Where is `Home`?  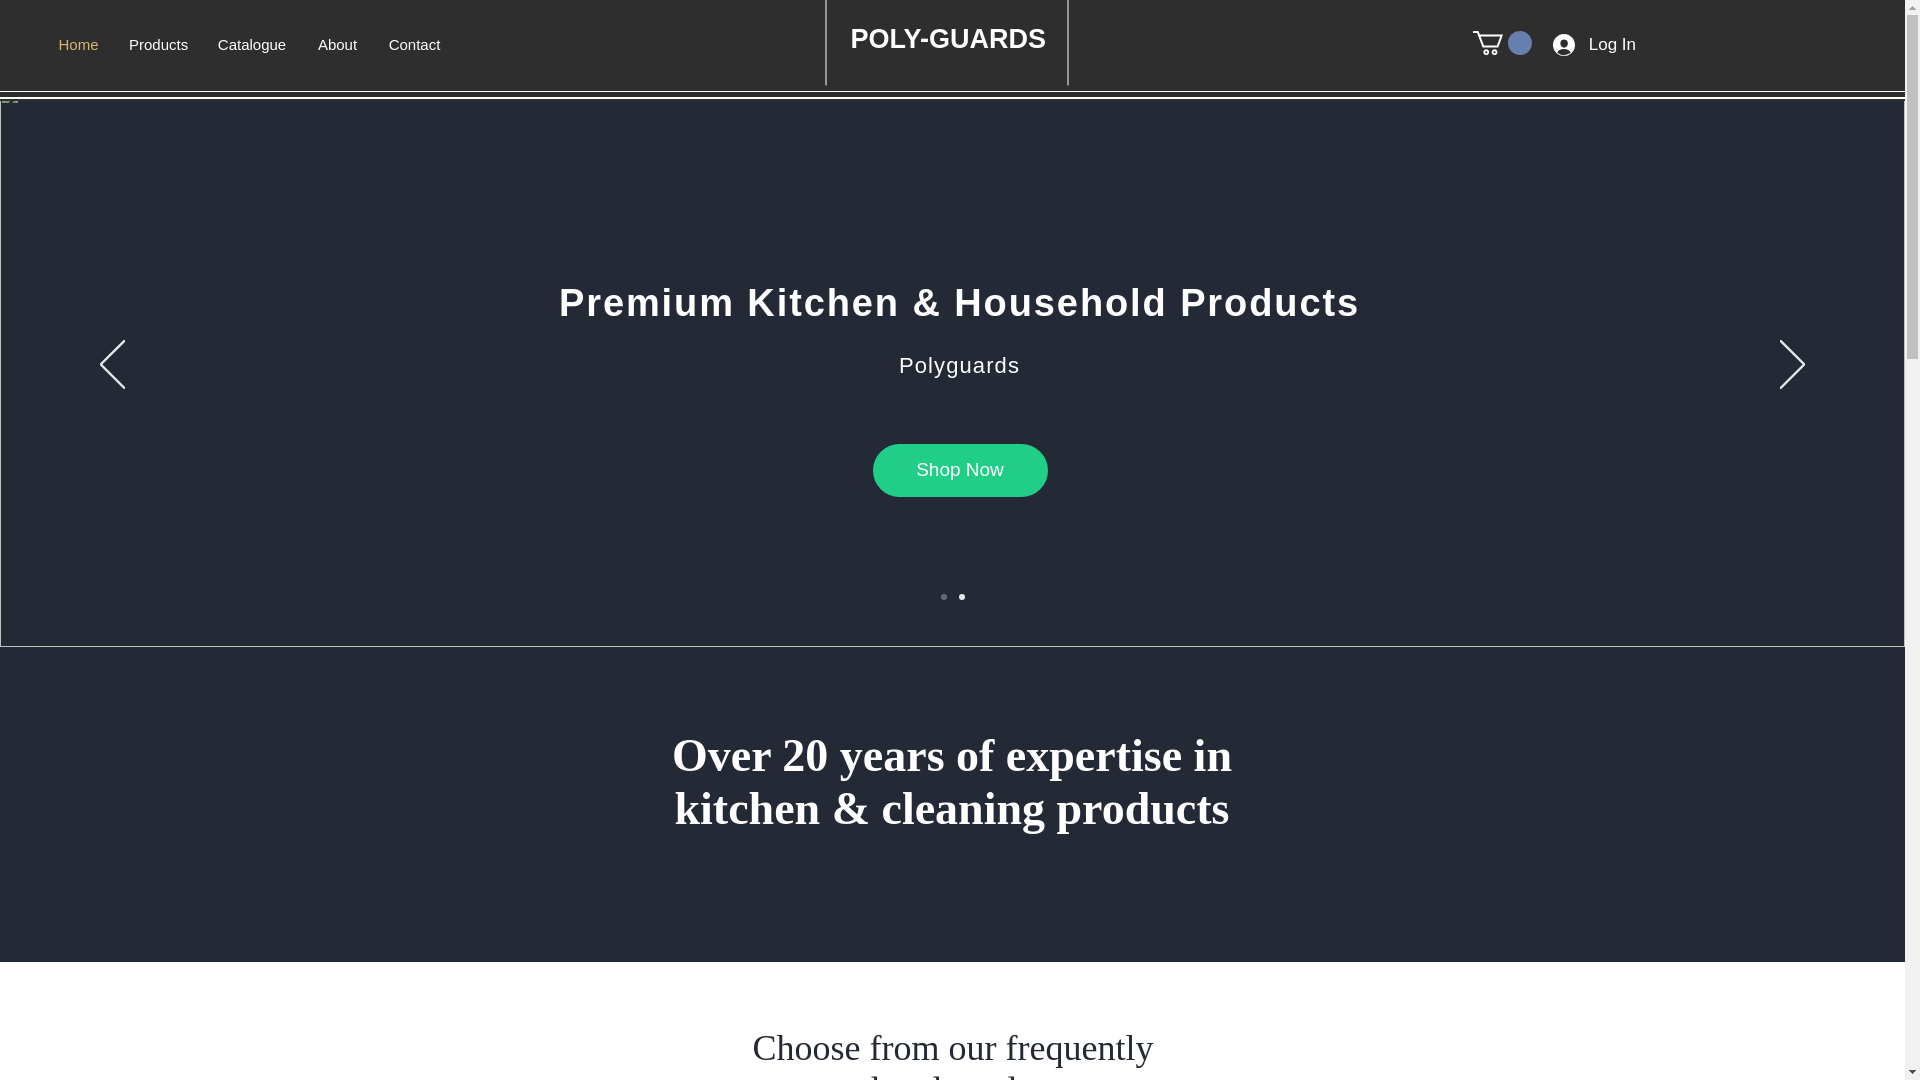 Home is located at coordinates (78, 45).